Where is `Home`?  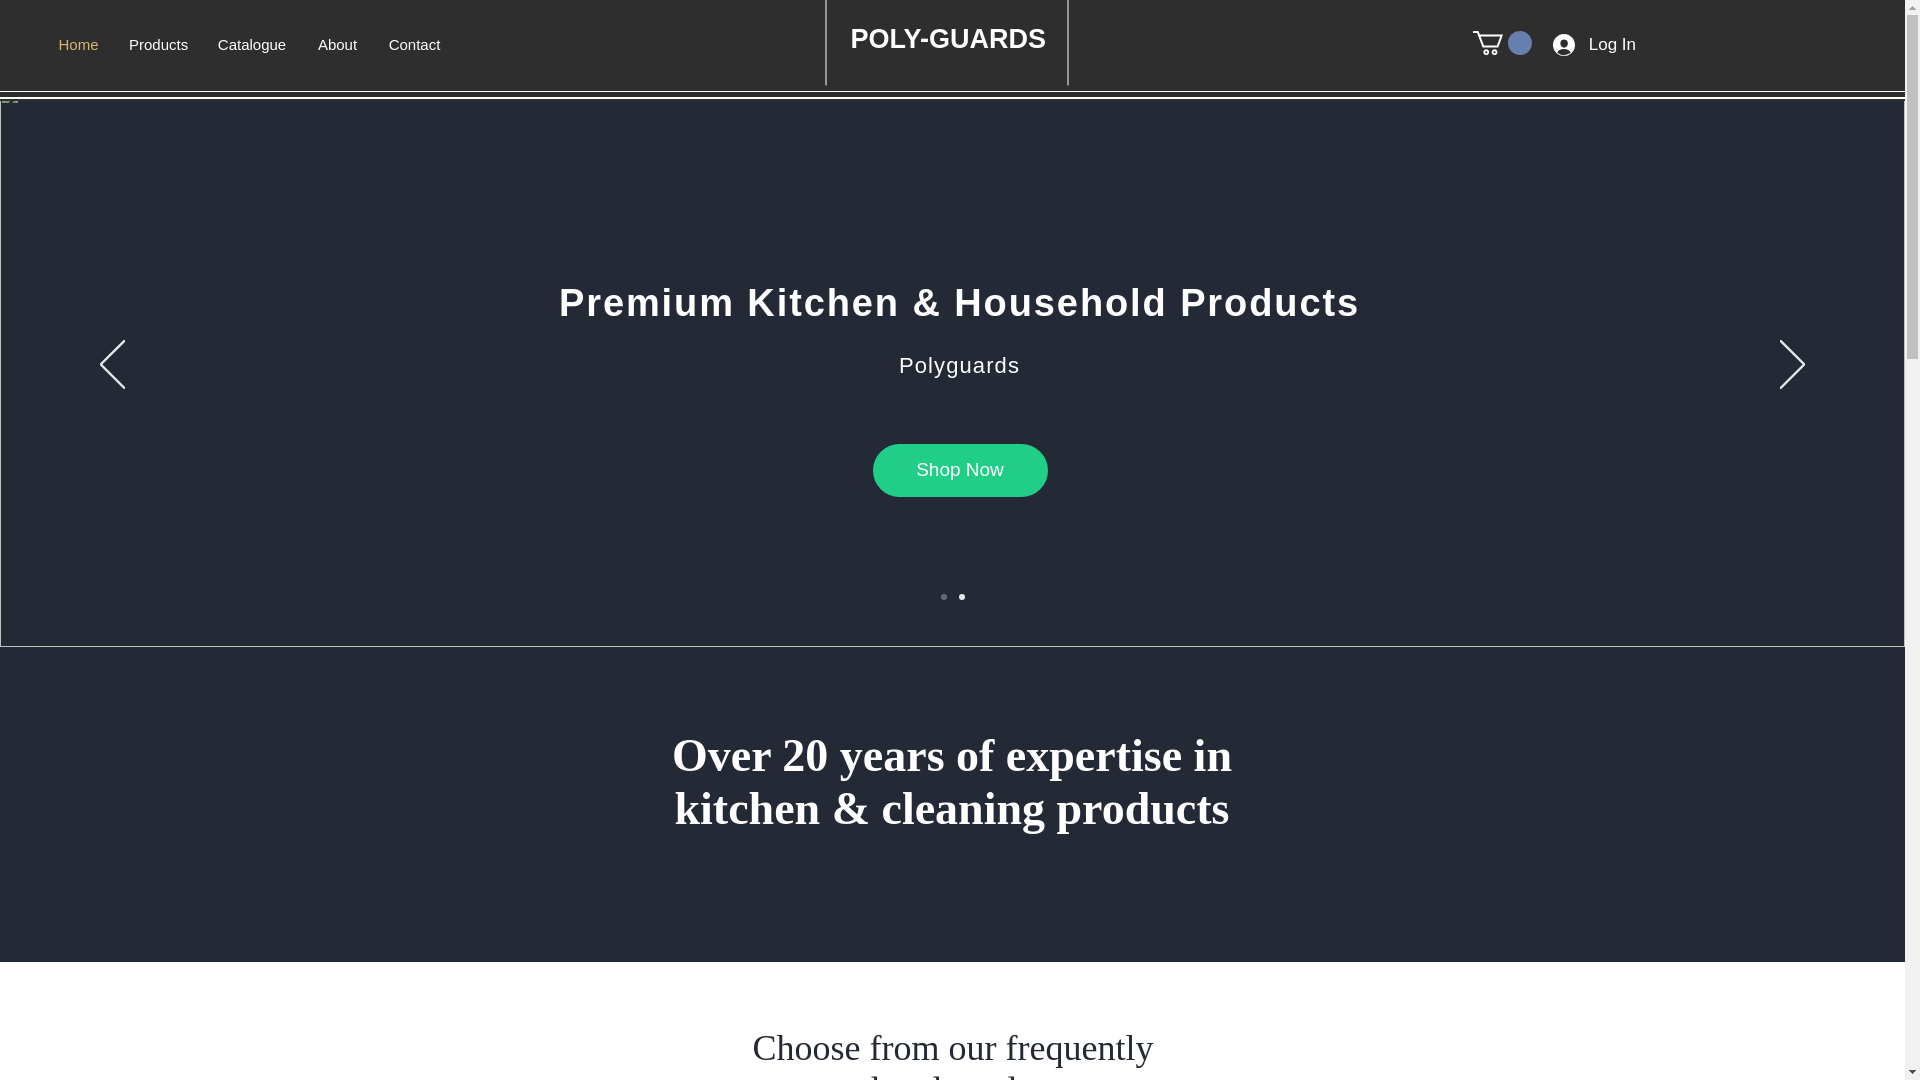 Home is located at coordinates (78, 45).